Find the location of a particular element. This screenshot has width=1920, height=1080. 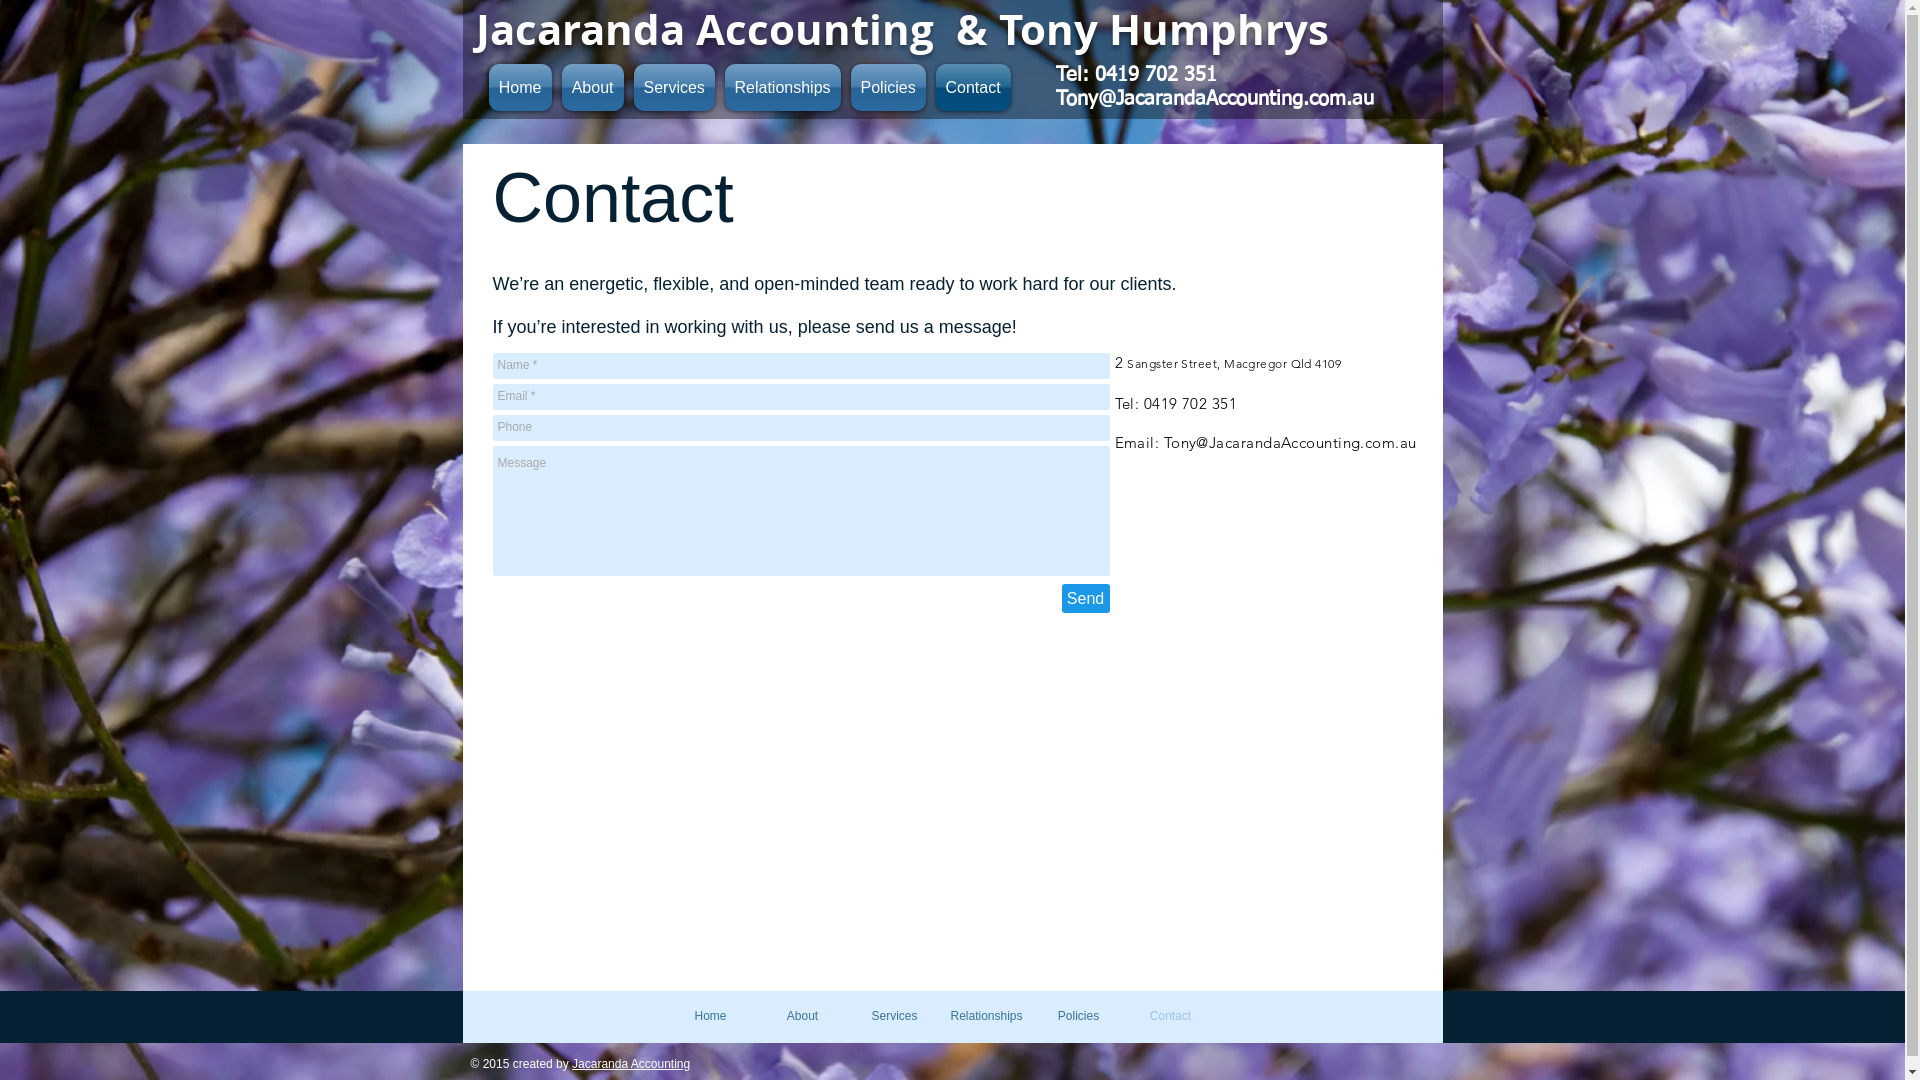

Relationships is located at coordinates (783, 88).